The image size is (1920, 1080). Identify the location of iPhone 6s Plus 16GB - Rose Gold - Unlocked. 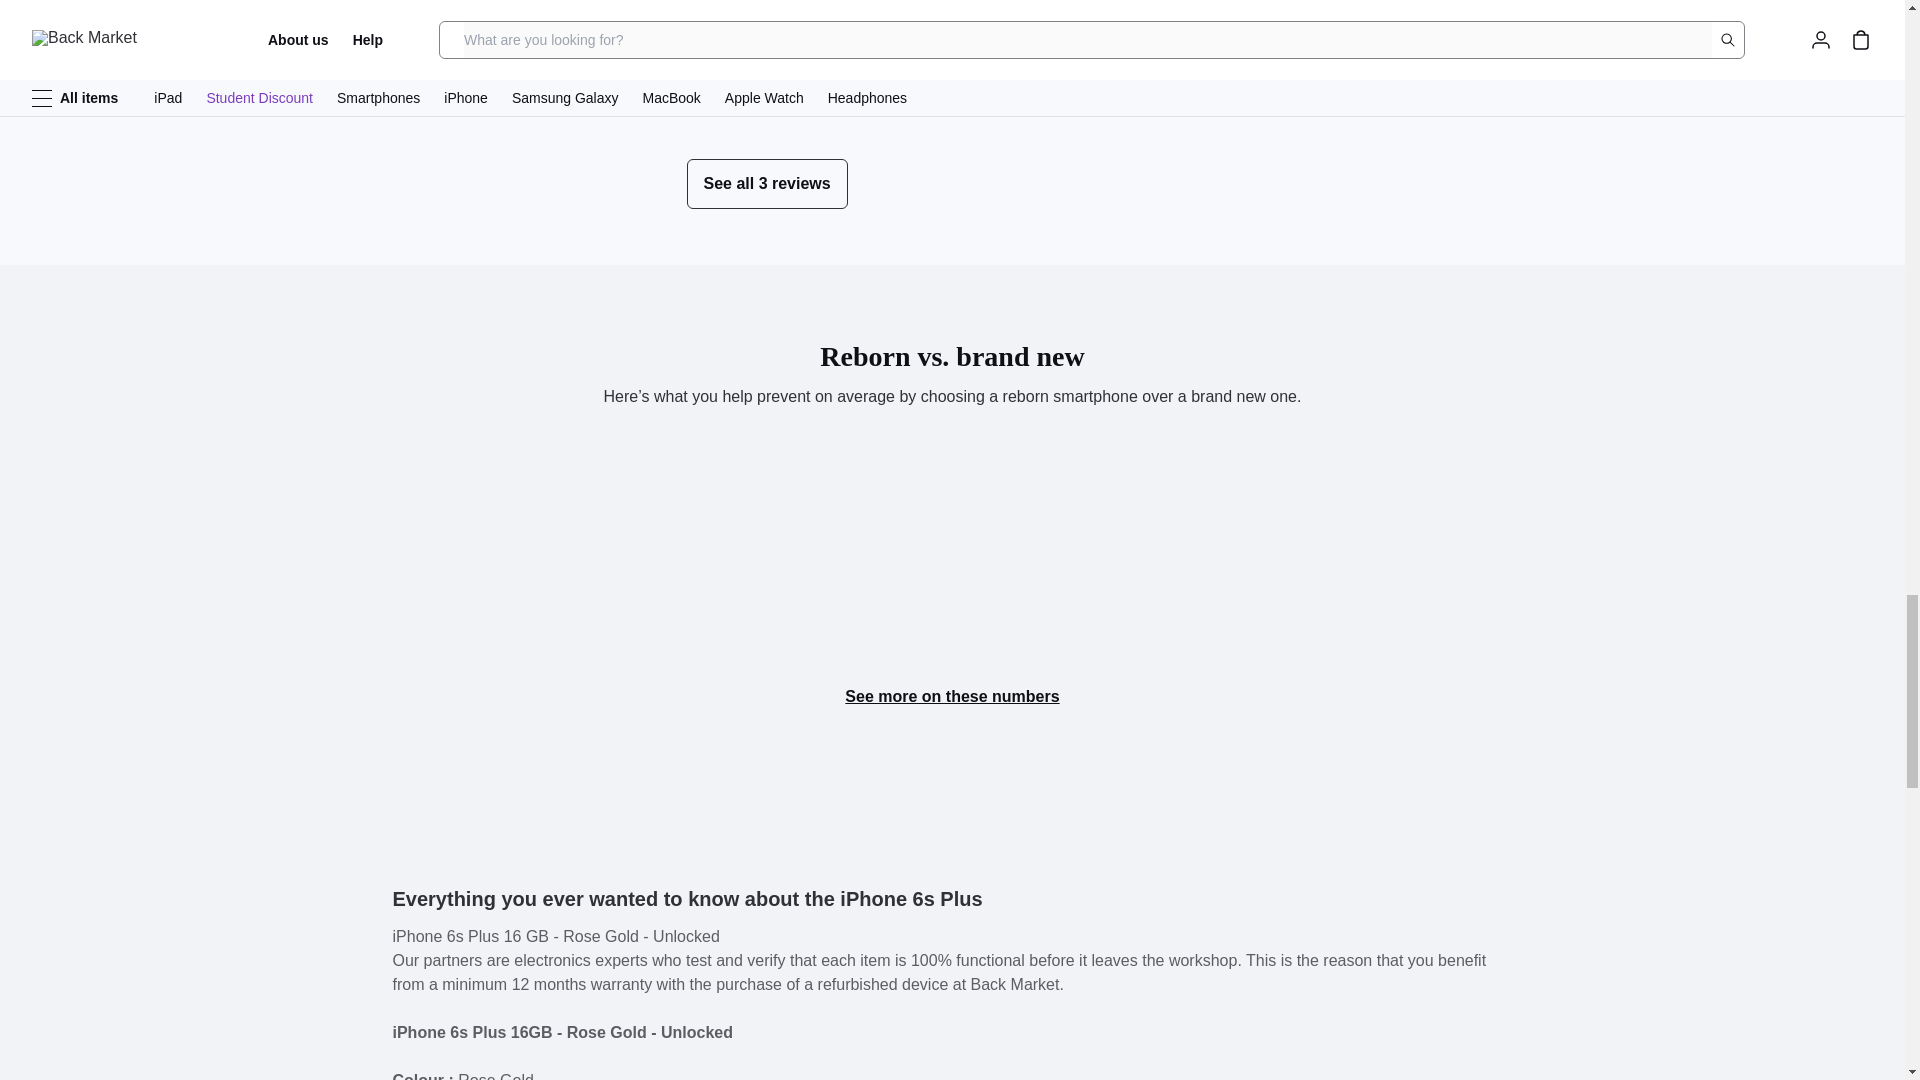
(838, 86).